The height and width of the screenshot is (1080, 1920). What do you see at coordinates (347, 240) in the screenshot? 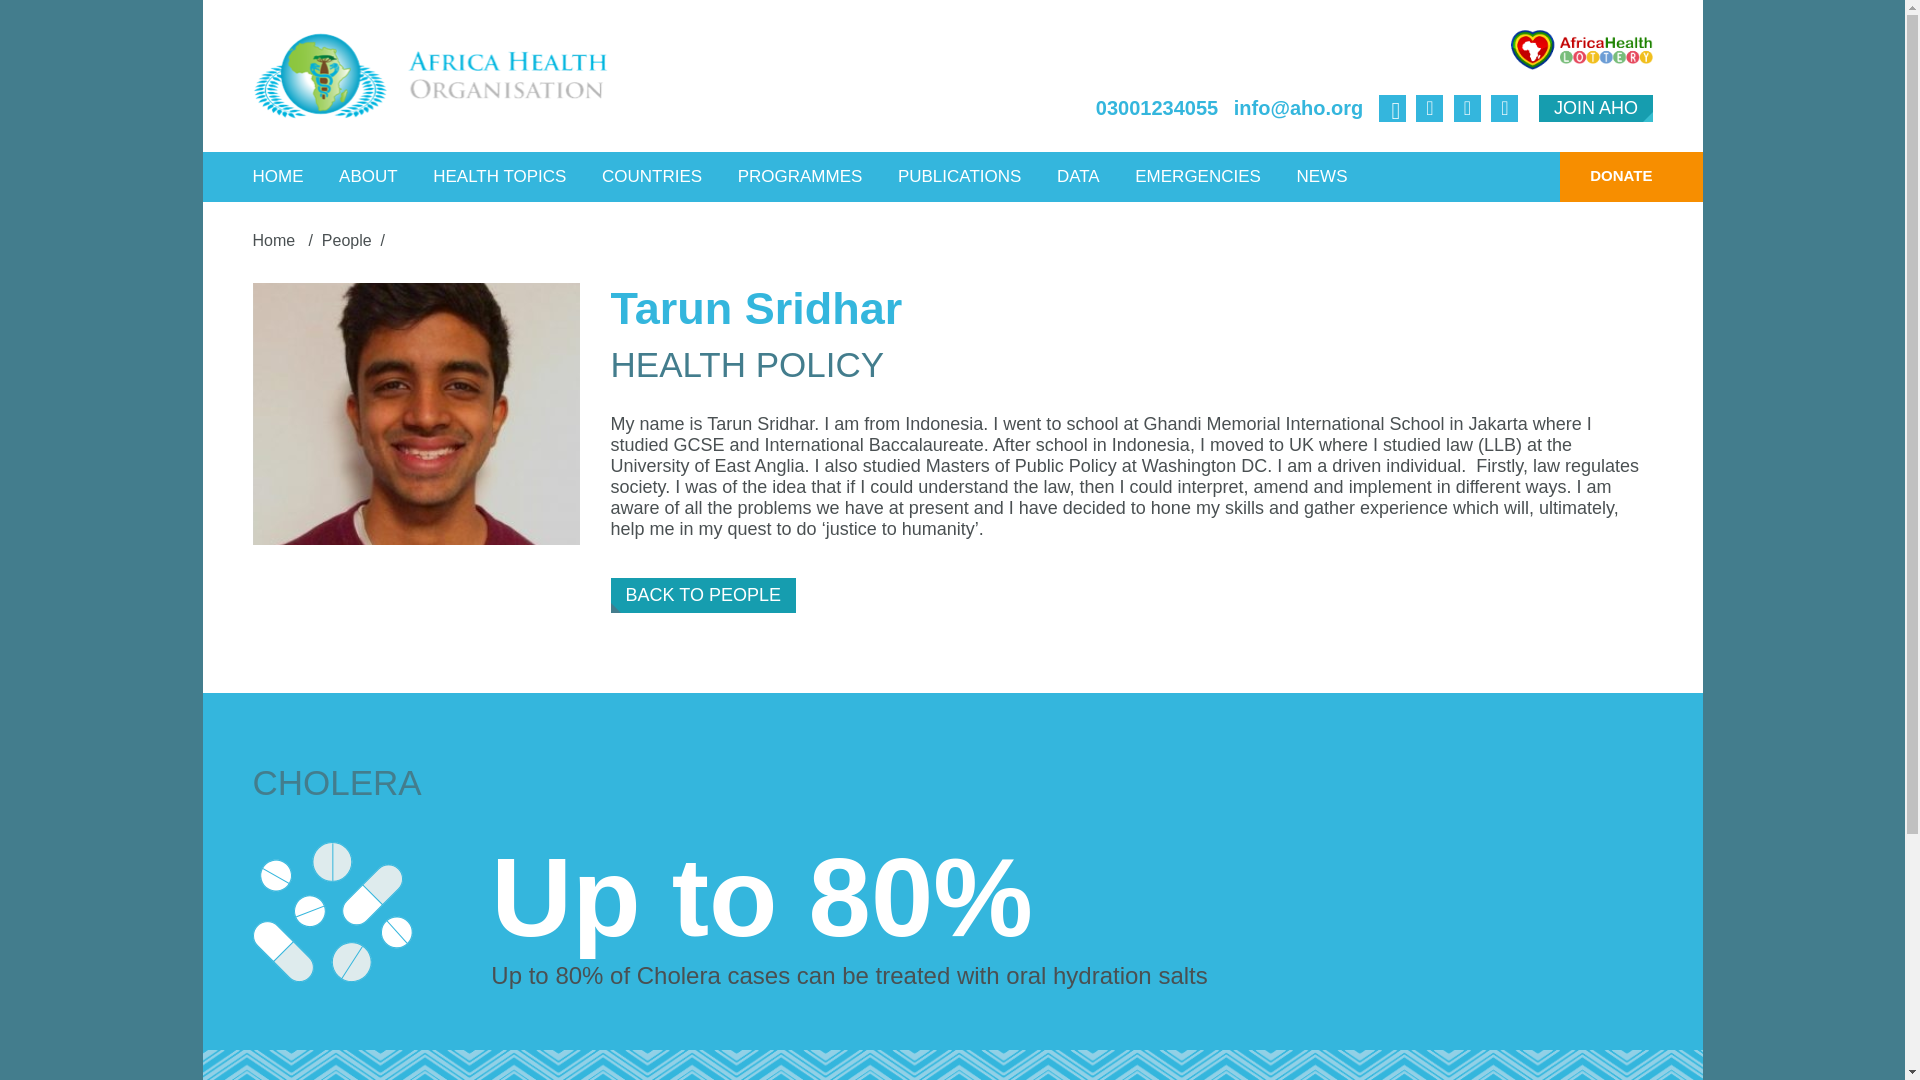
I see `Go to People.` at bounding box center [347, 240].